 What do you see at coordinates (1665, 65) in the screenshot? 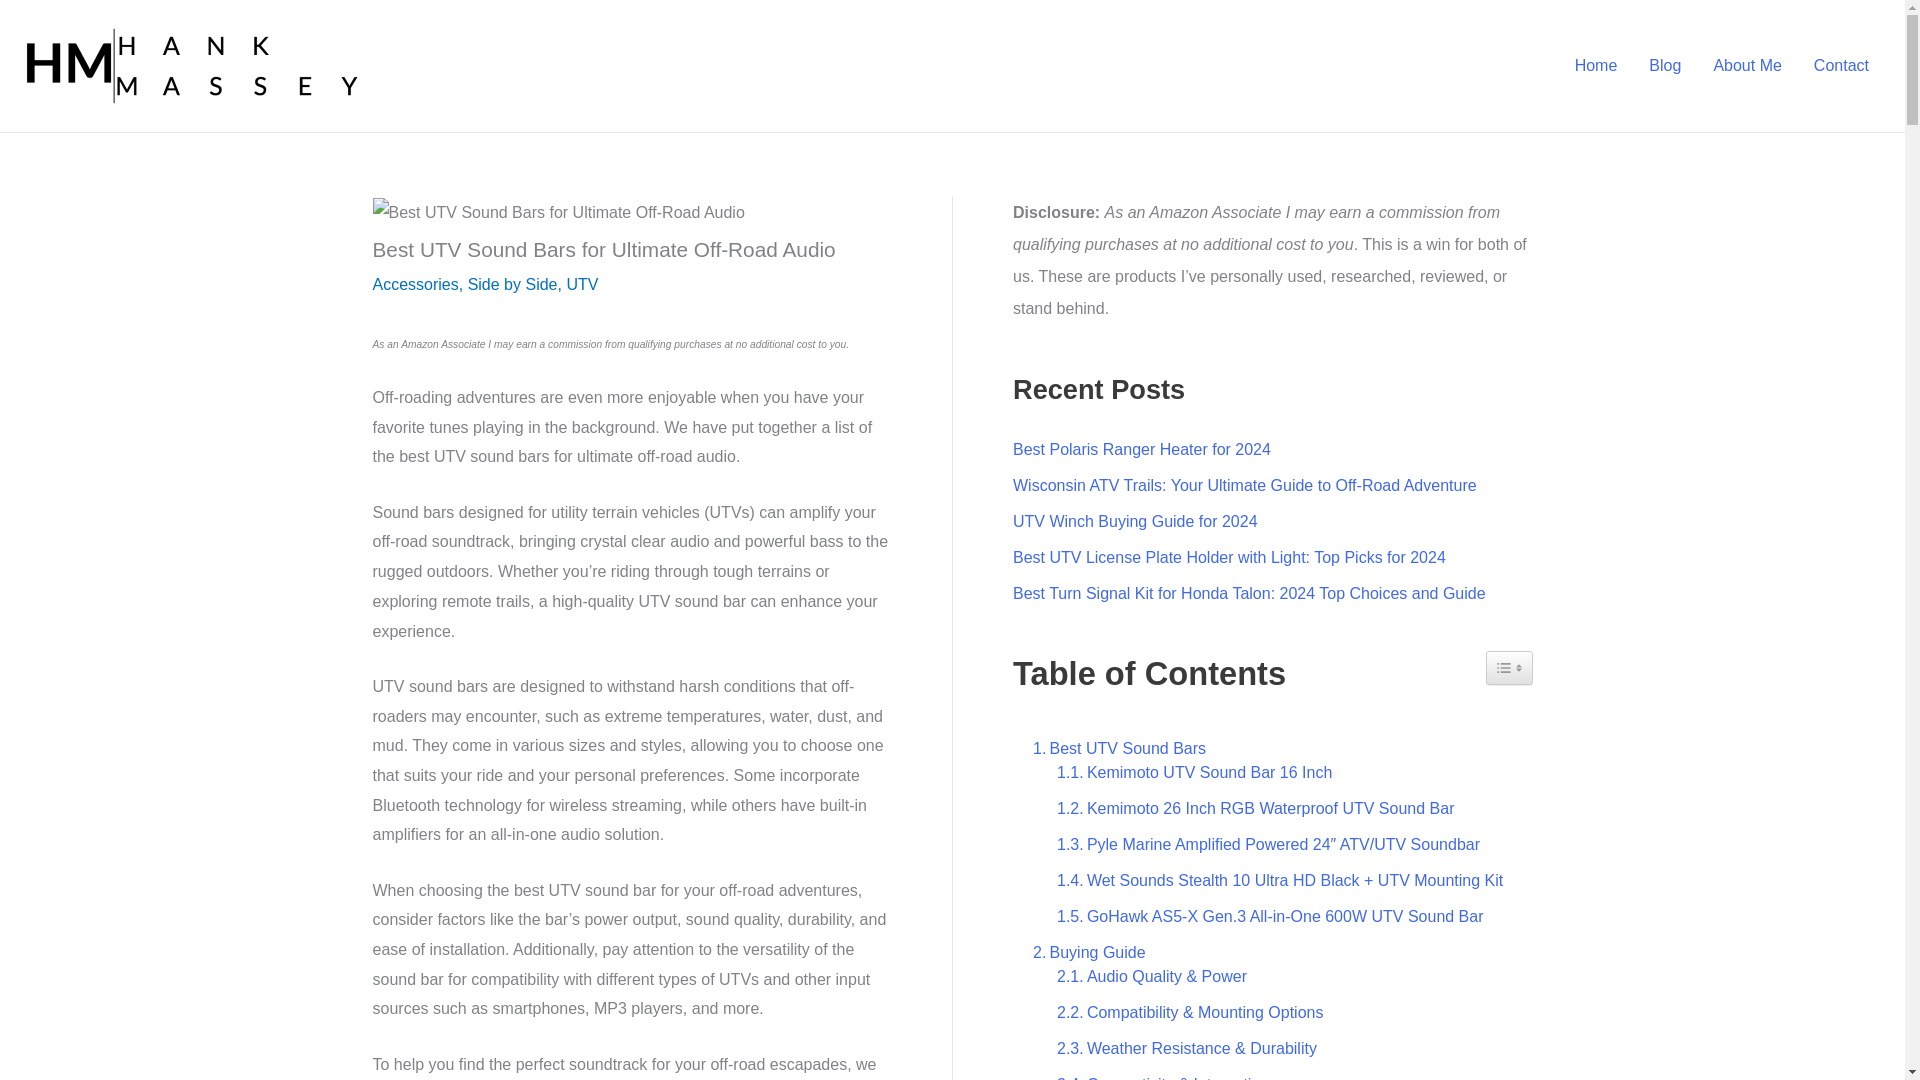
I see `Blog` at bounding box center [1665, 65].